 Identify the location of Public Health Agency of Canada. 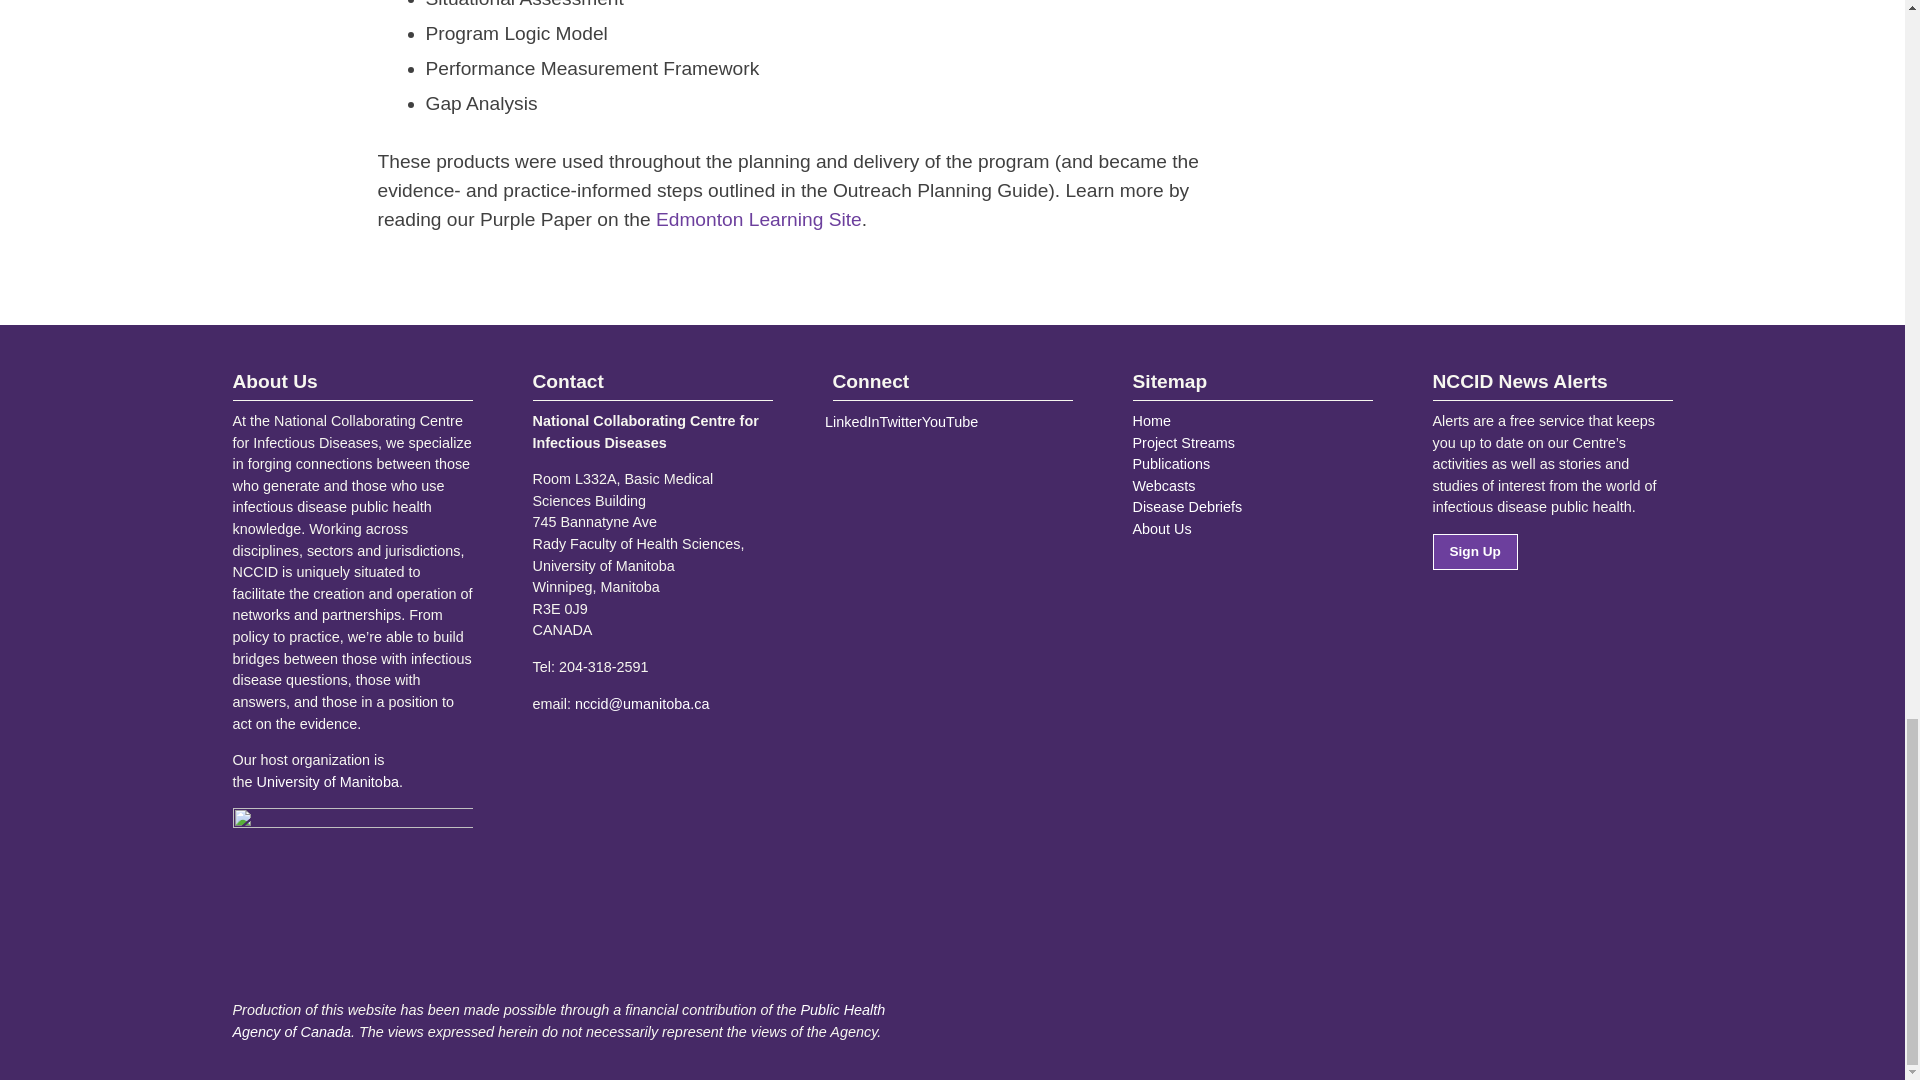
(558, 1021).